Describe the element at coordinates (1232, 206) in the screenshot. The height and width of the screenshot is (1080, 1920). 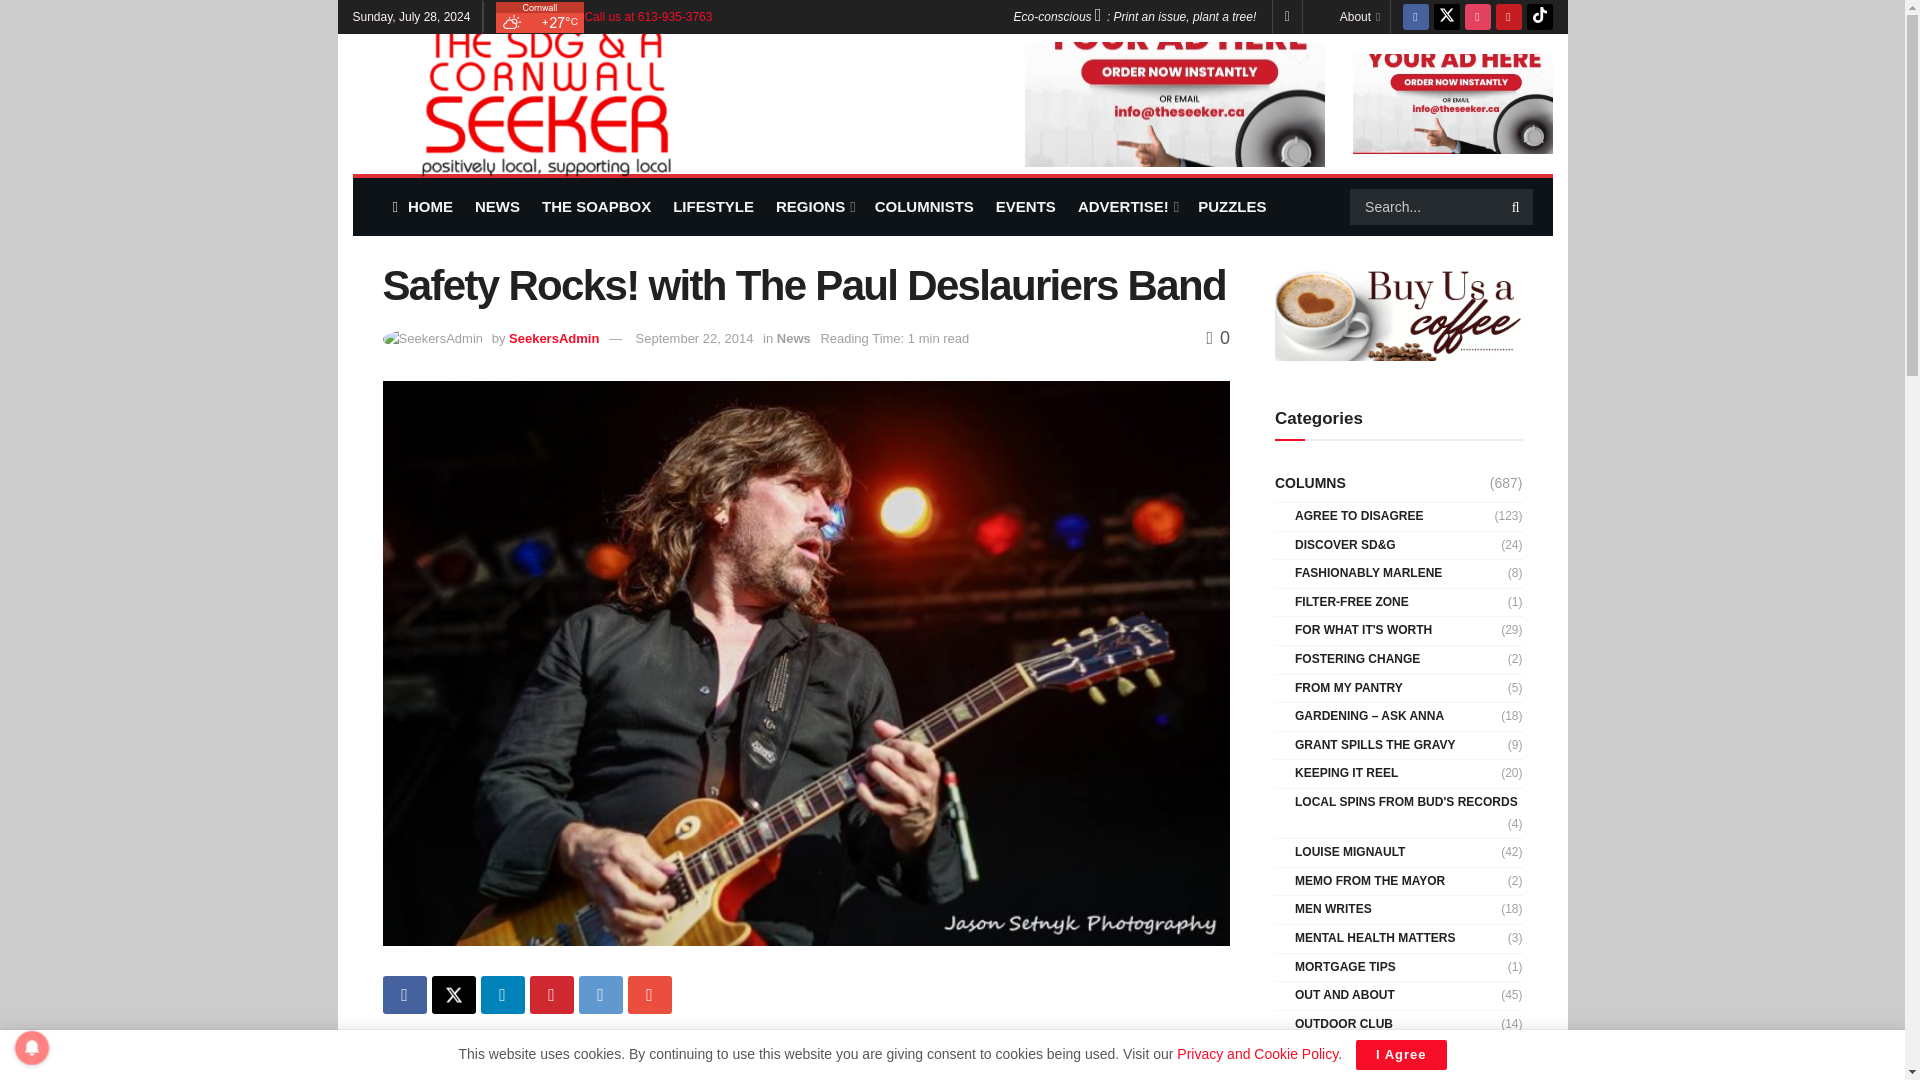
I see `PUZZLES` at that location.